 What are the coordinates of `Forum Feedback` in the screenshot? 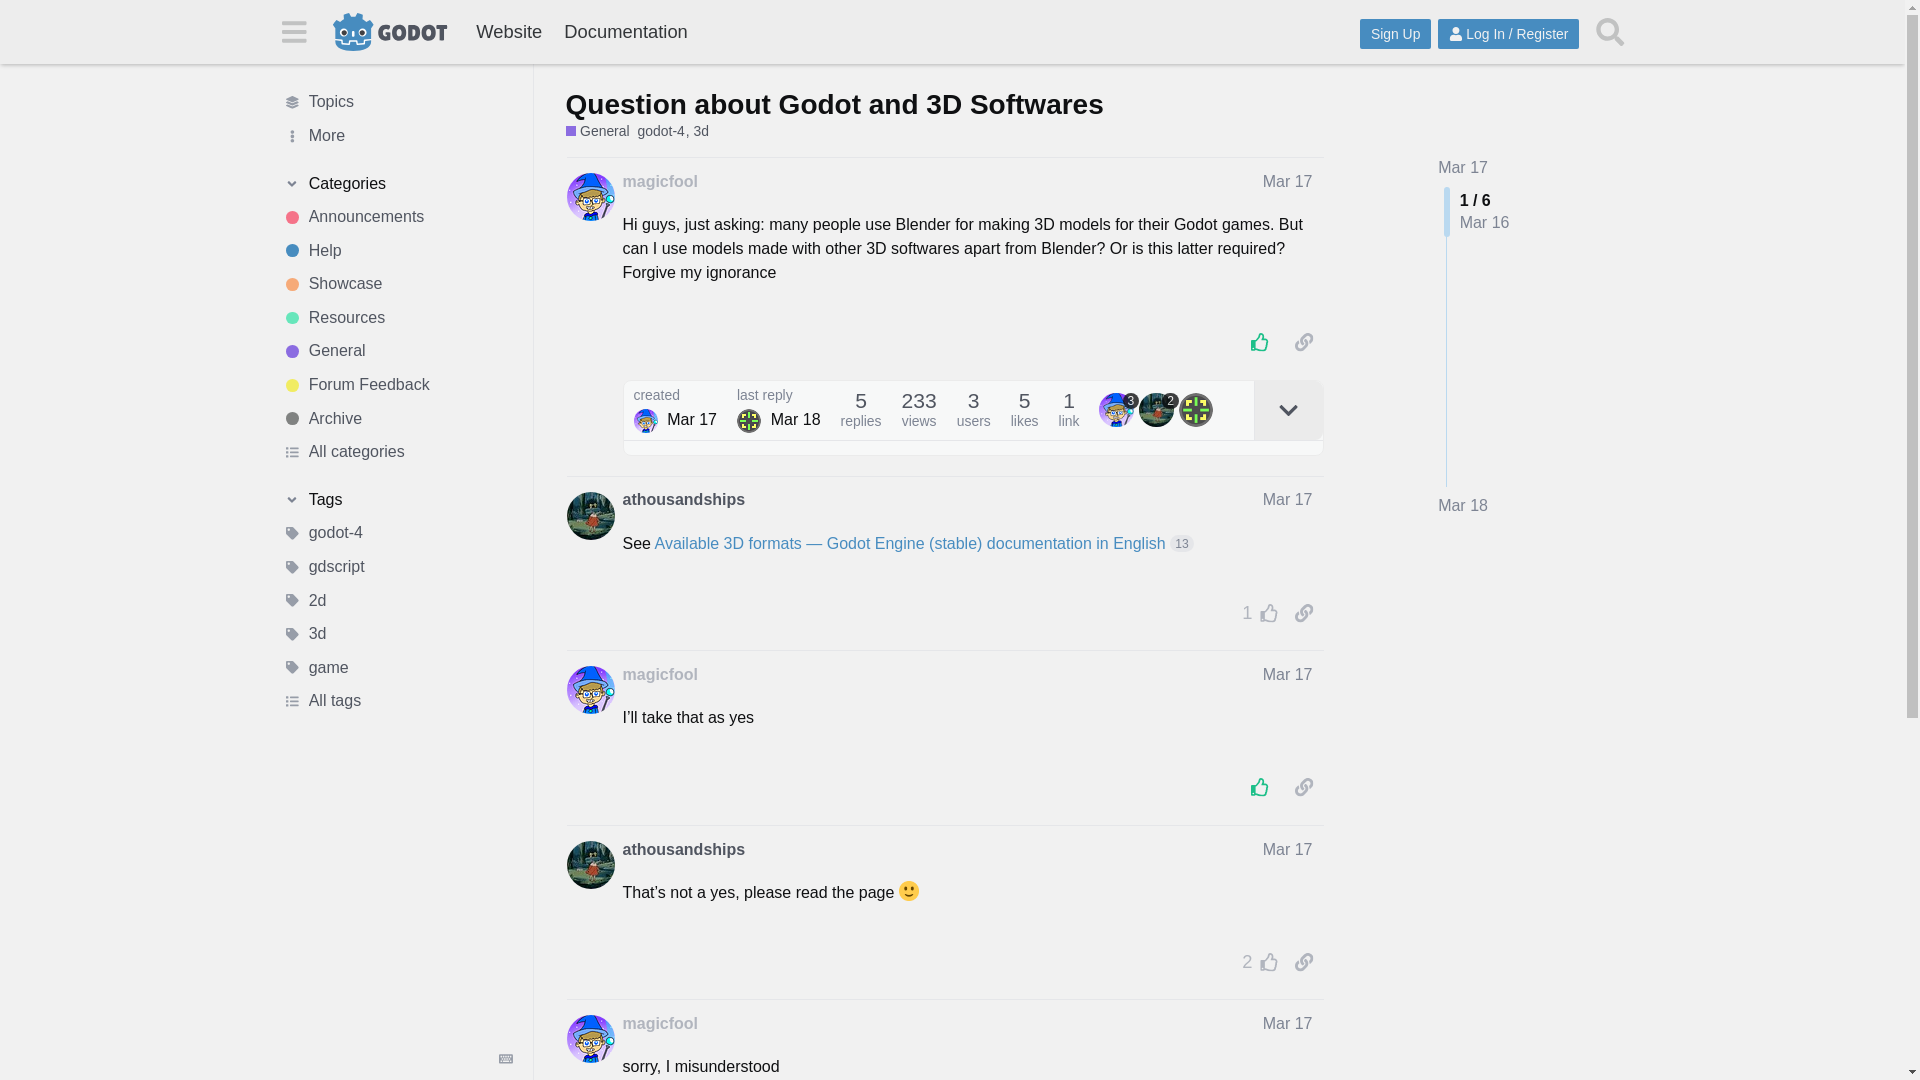 It's located at (397, 384).